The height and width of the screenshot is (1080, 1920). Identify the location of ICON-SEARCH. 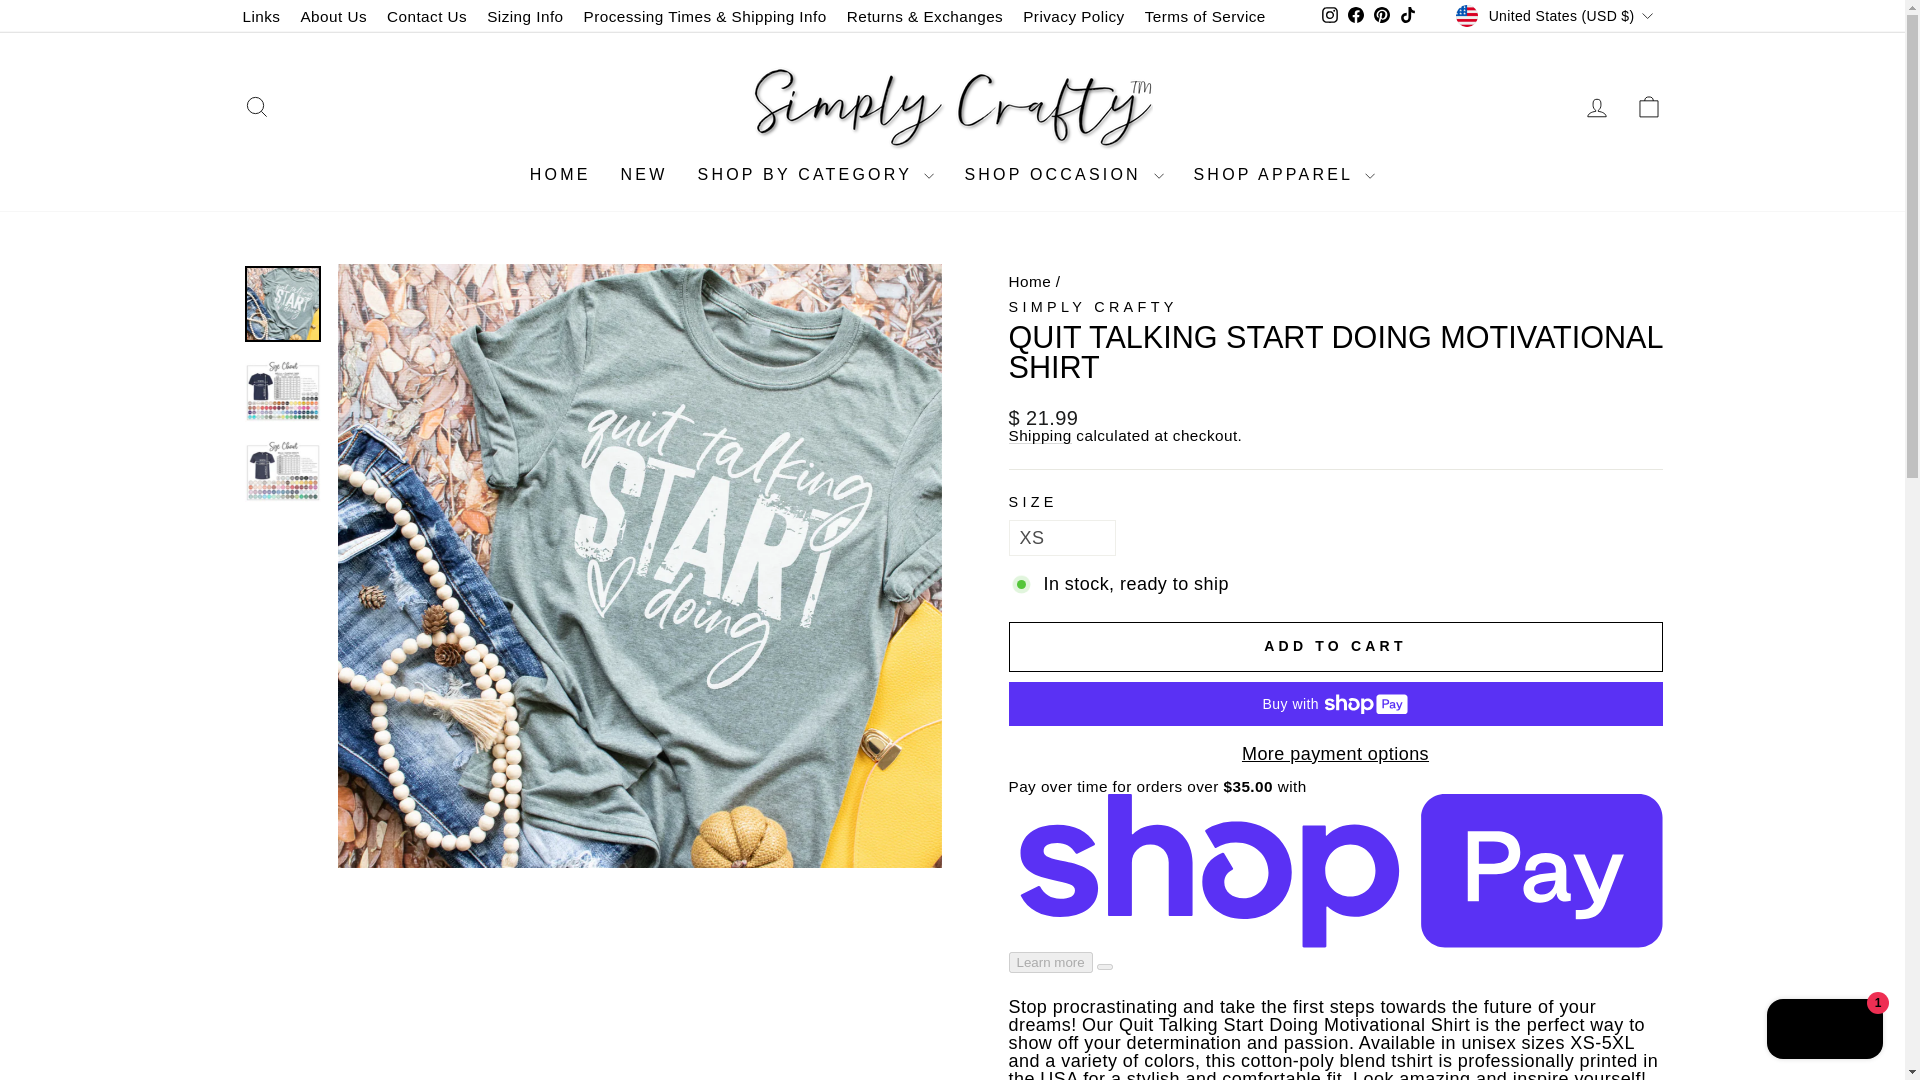
(256, 106).